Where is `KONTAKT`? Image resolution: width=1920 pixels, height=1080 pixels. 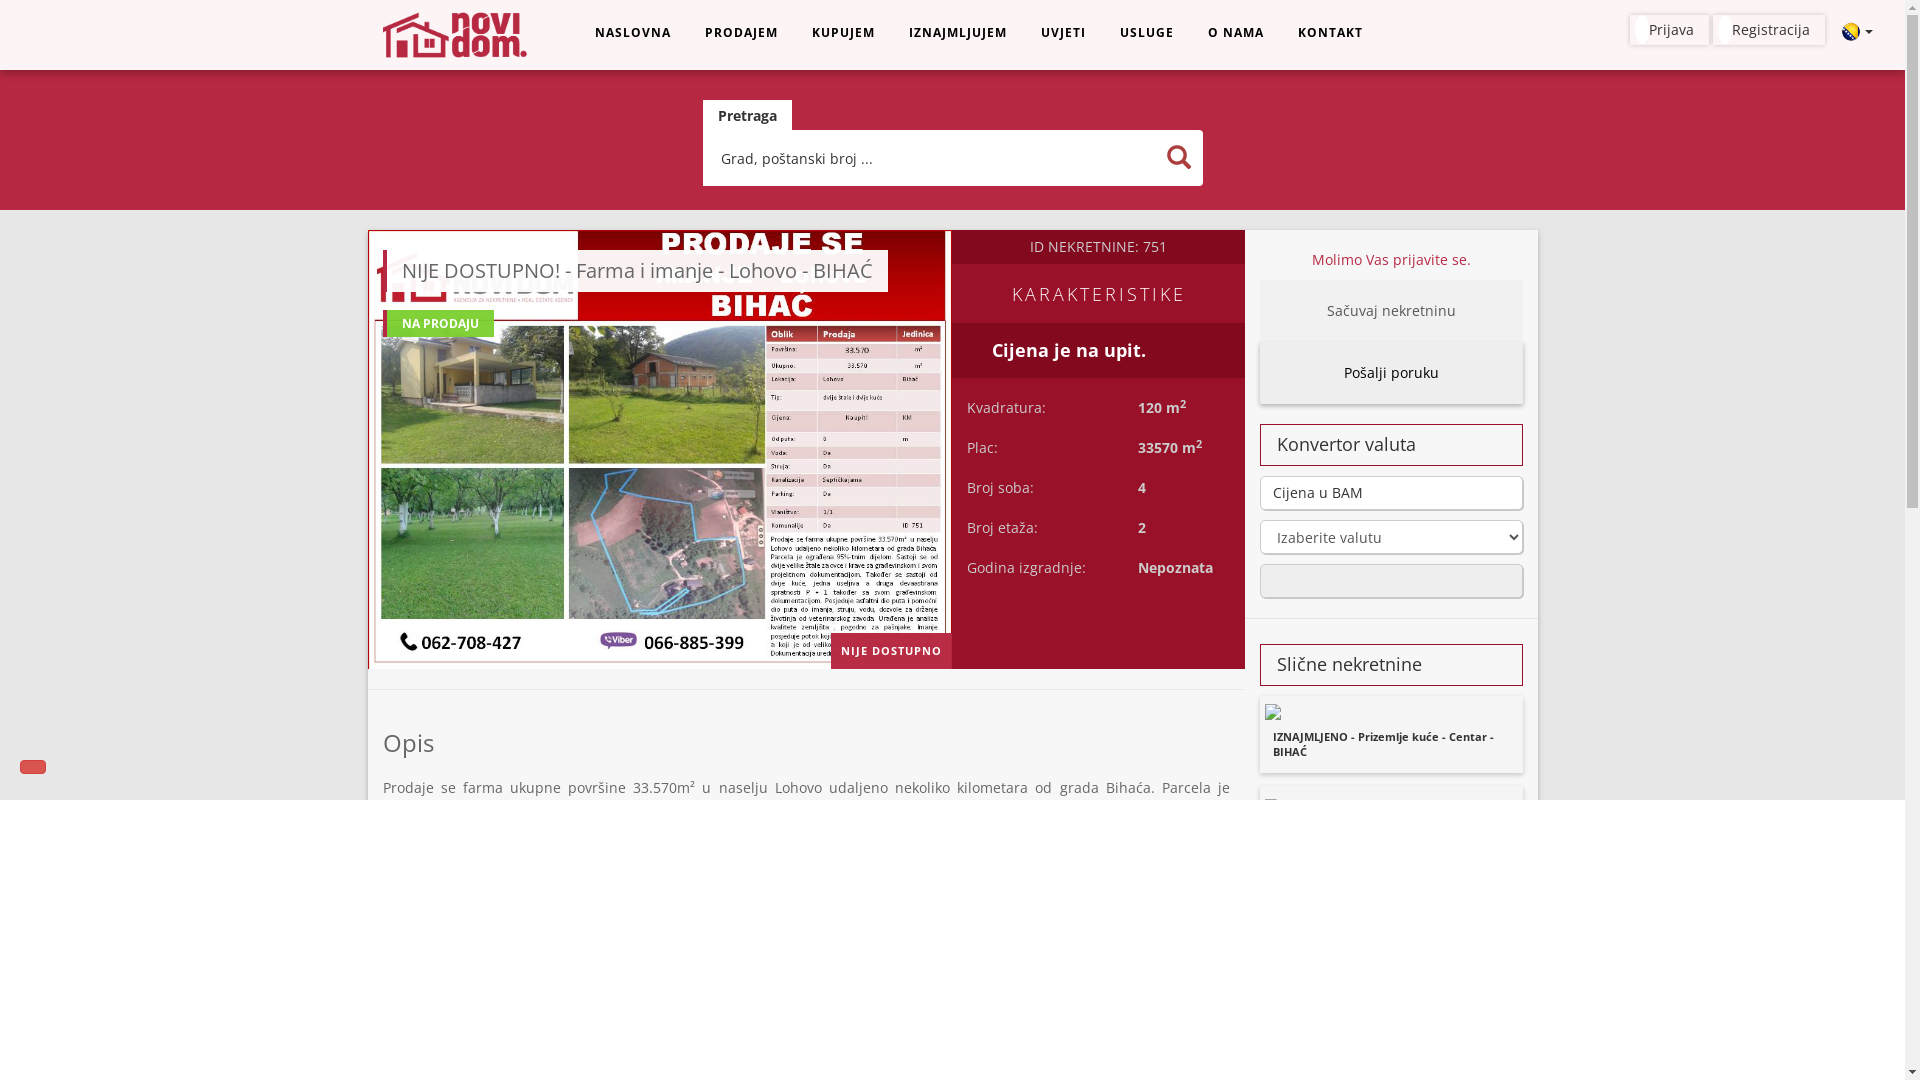
KONTAKT is located at coordinates (1330, 33).